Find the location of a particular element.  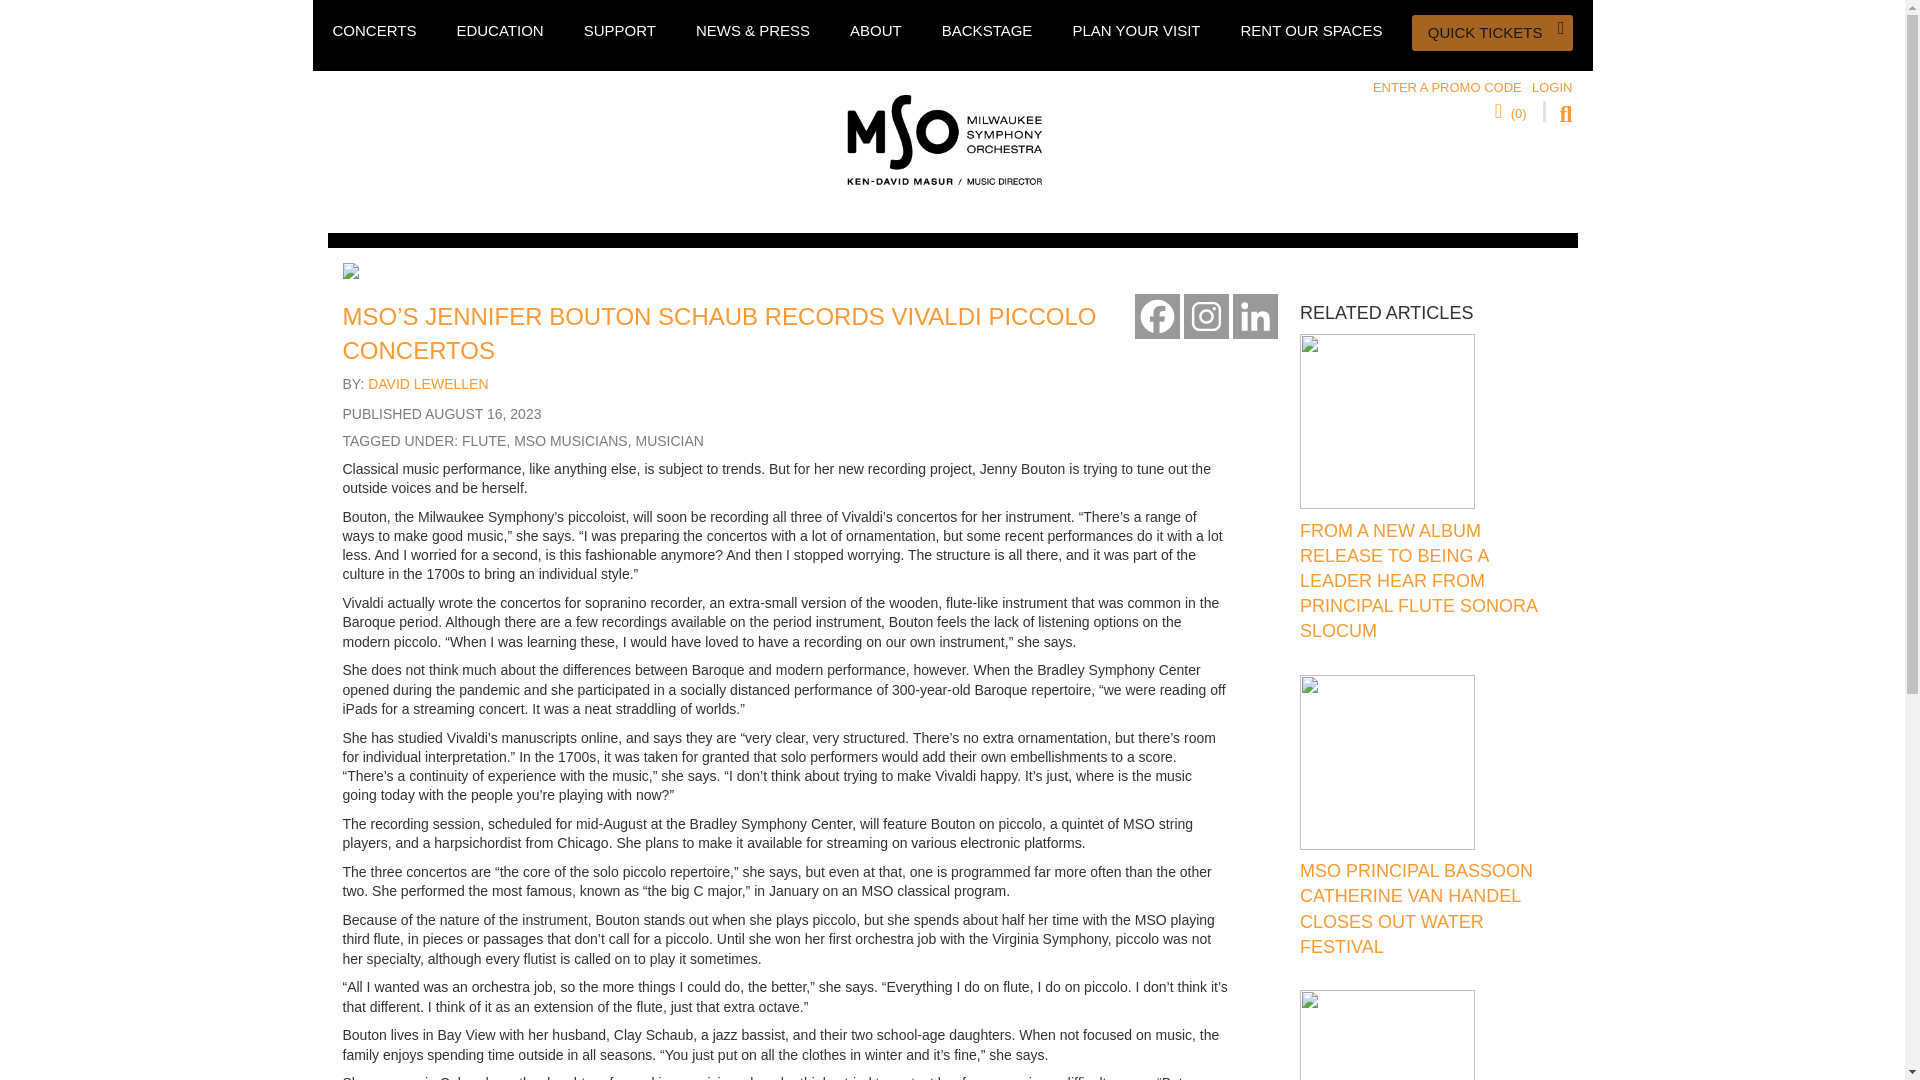

EDUCATION is located at coordinates (500, 30).